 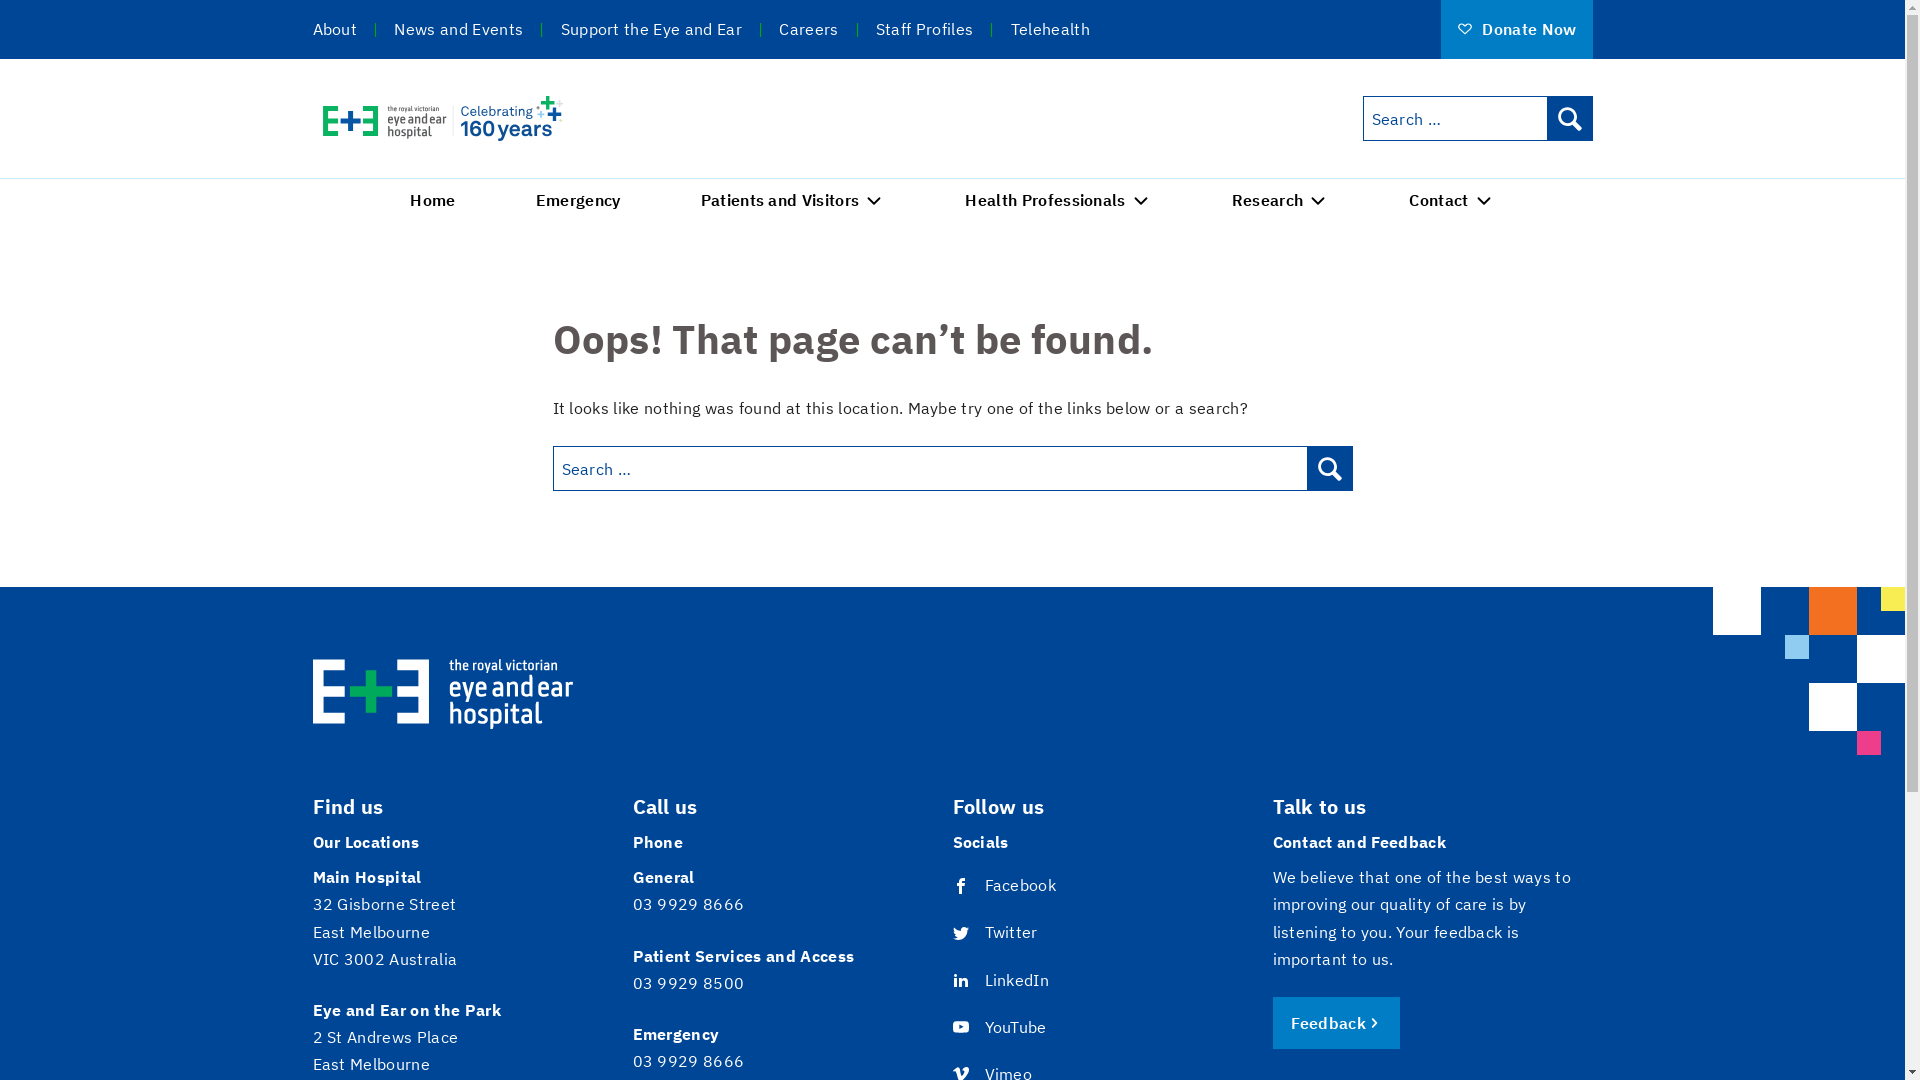 I want to click on Patients and Visitors, so click(x=794, y=201).